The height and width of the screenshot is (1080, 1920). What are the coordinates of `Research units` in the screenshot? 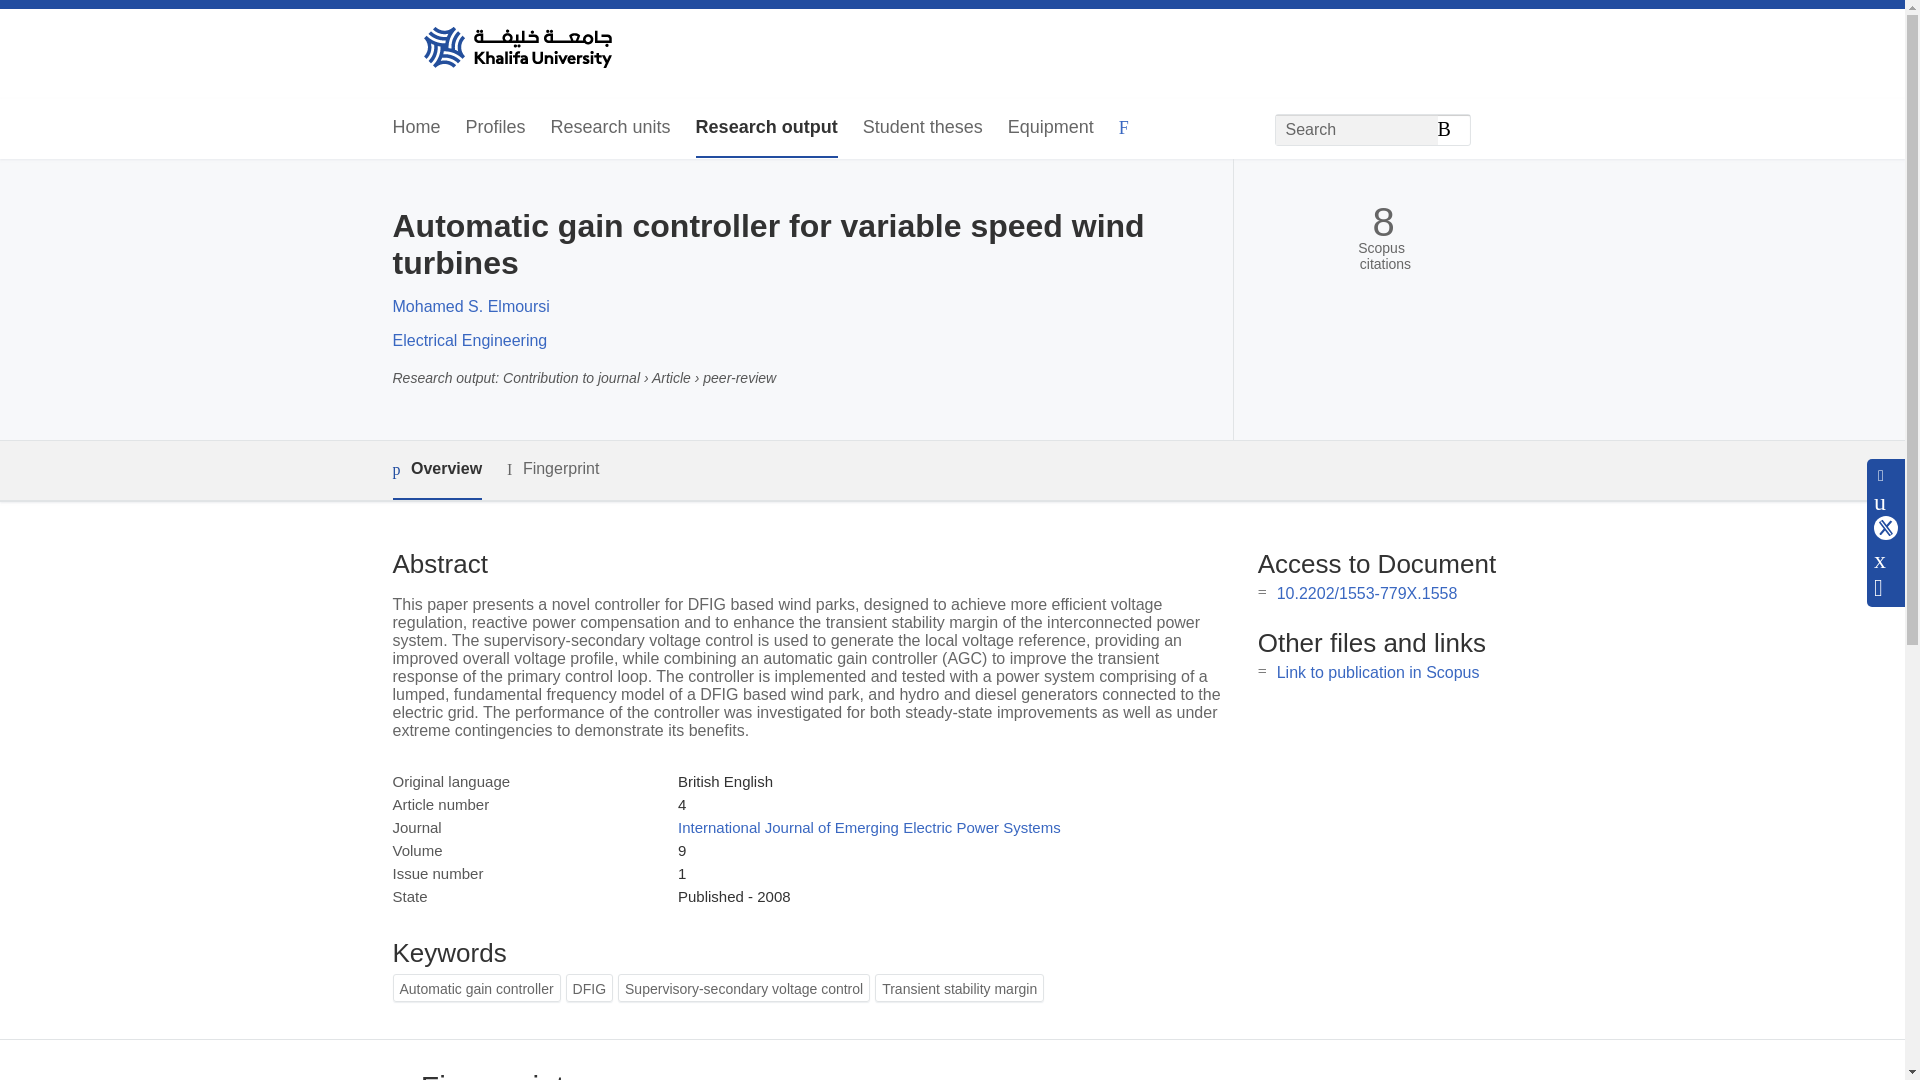 It's located at (610, 128).